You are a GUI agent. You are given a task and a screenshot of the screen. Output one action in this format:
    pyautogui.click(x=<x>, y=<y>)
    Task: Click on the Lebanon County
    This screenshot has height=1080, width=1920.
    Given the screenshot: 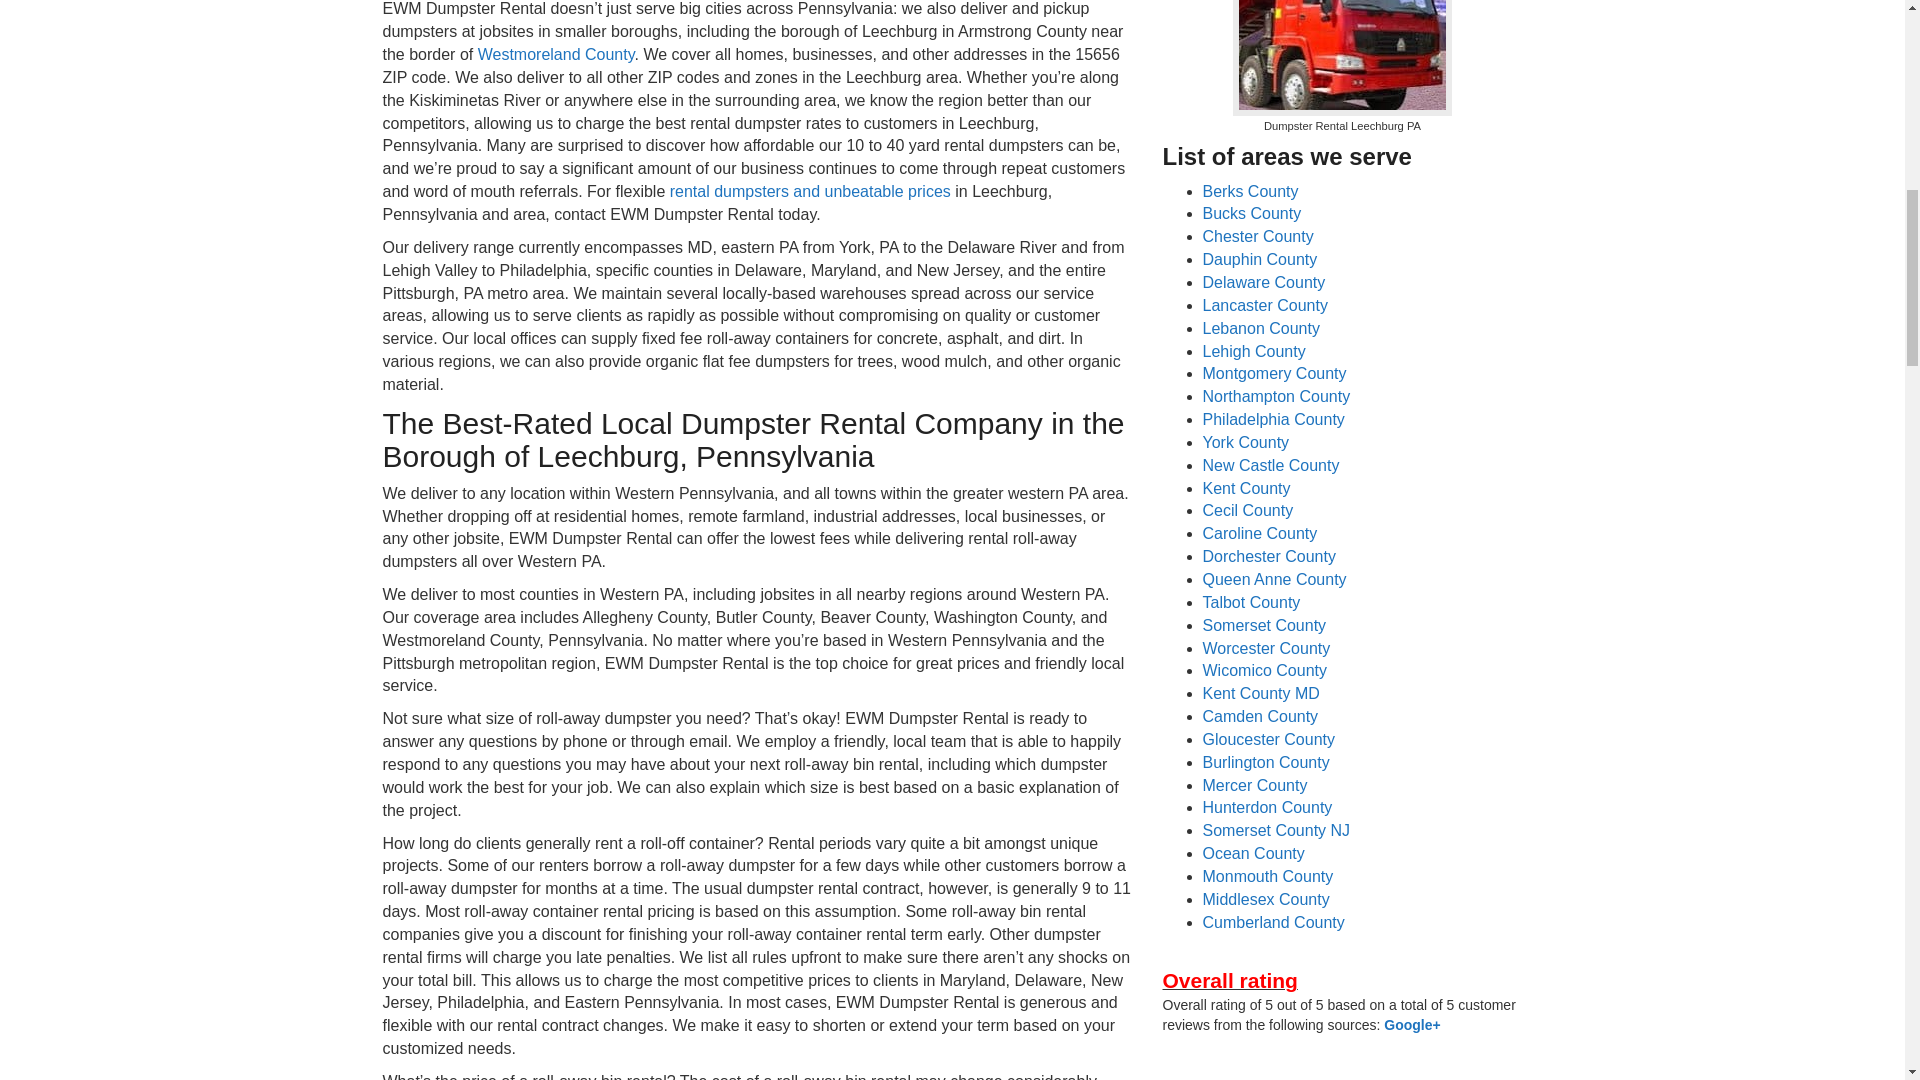 What is the action you would take?
    pyautogui.click(x=1260, y=328)
    